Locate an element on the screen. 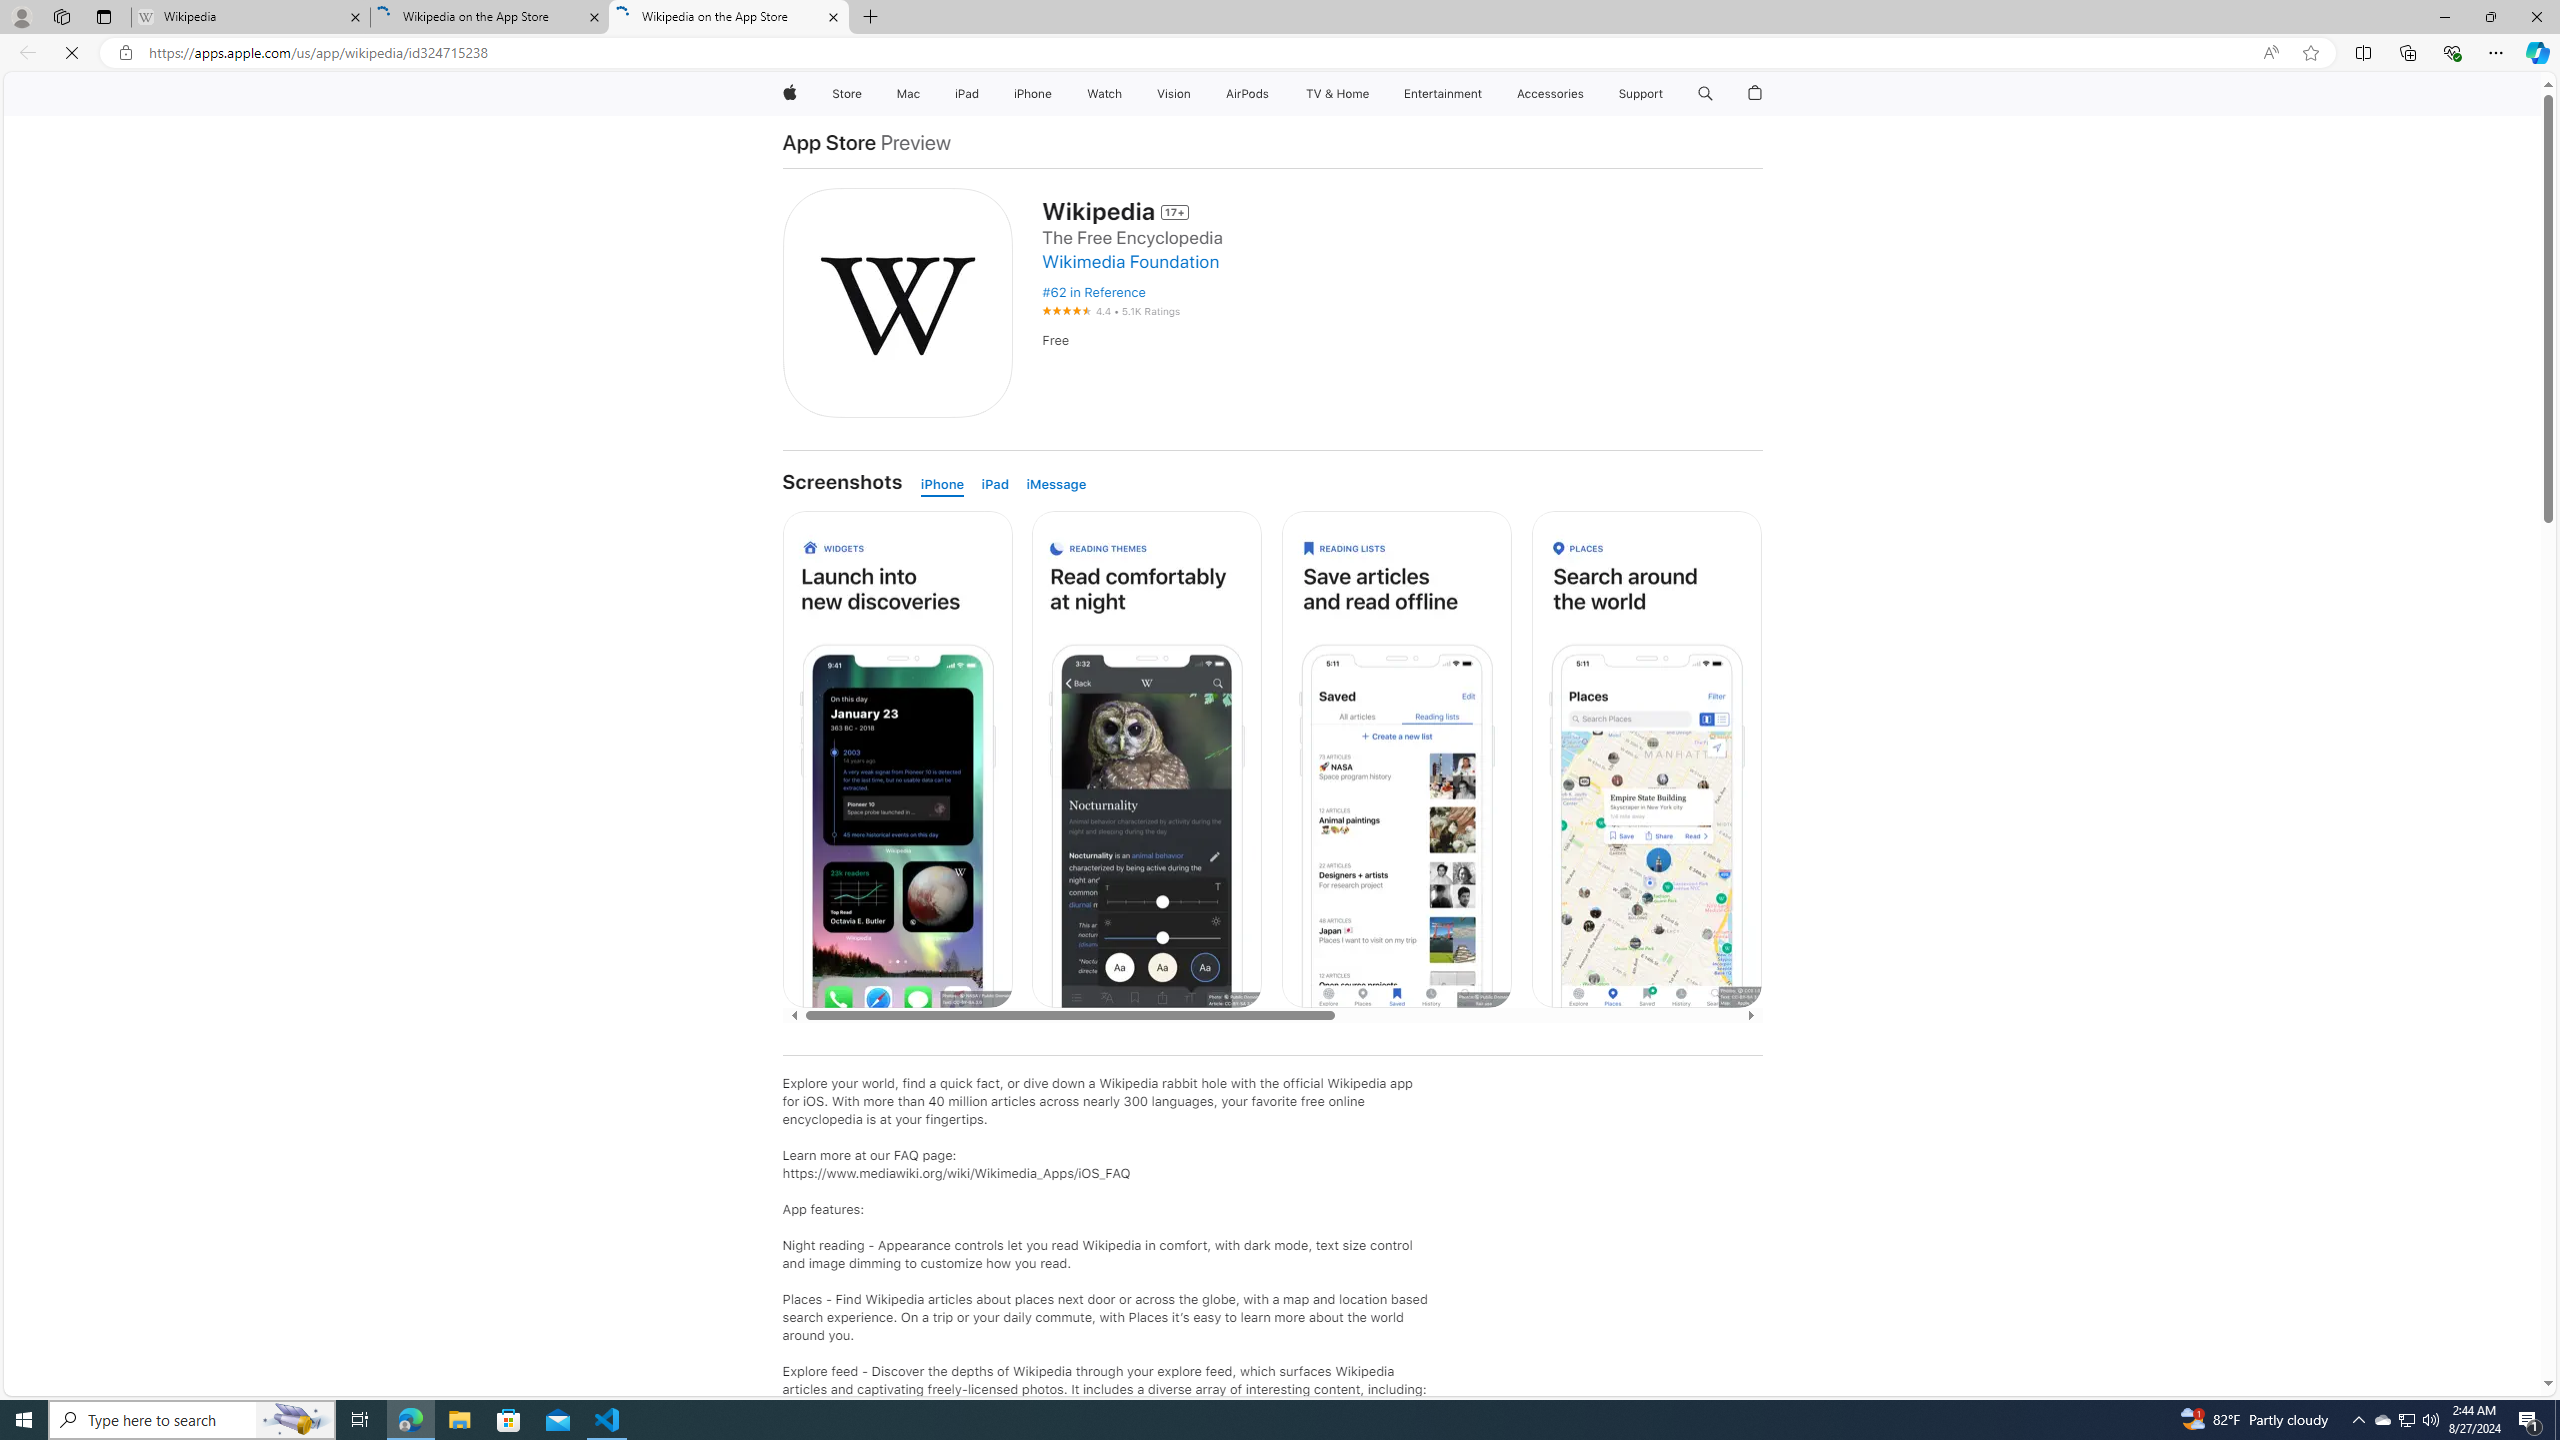 The image size is (2560, 1440). Search apple.com is located at coordinates (1706, 94).